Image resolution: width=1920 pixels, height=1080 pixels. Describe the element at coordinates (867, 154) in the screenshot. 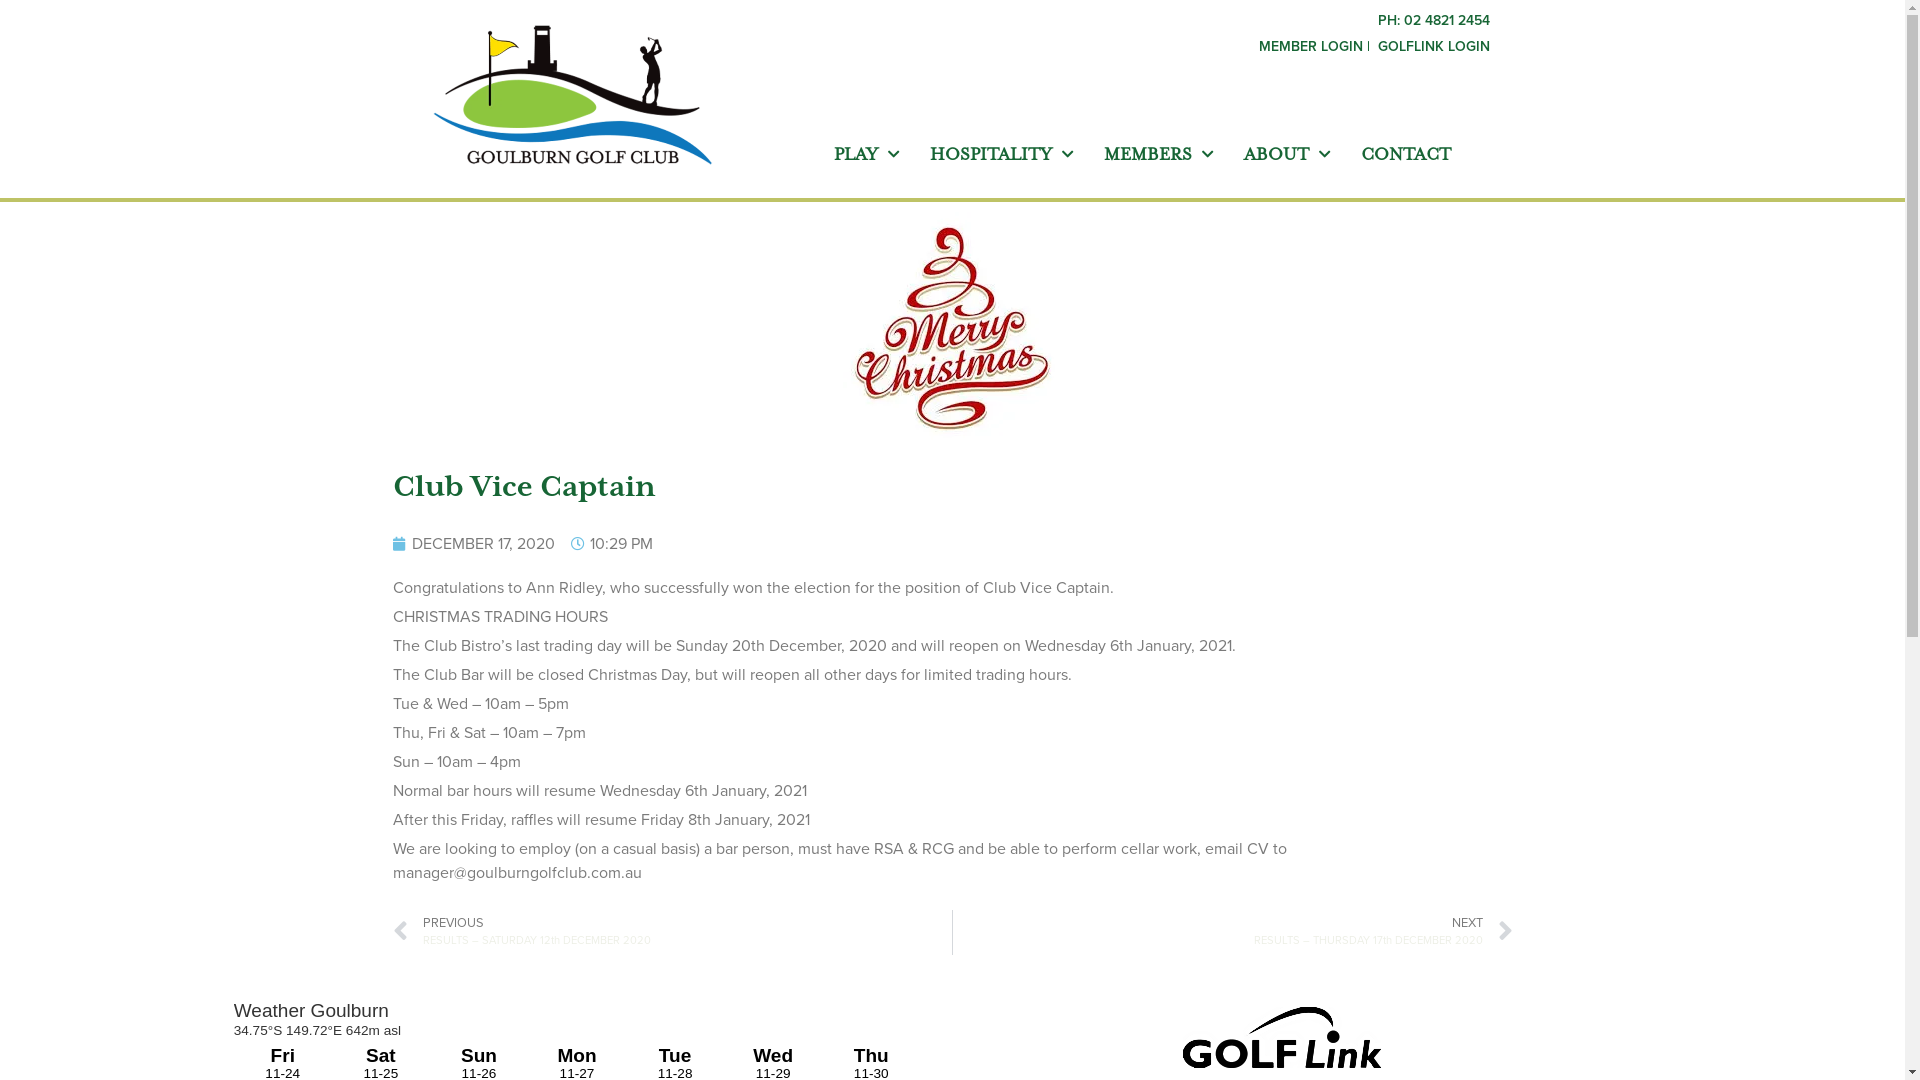

I see `PLAY` at that location.